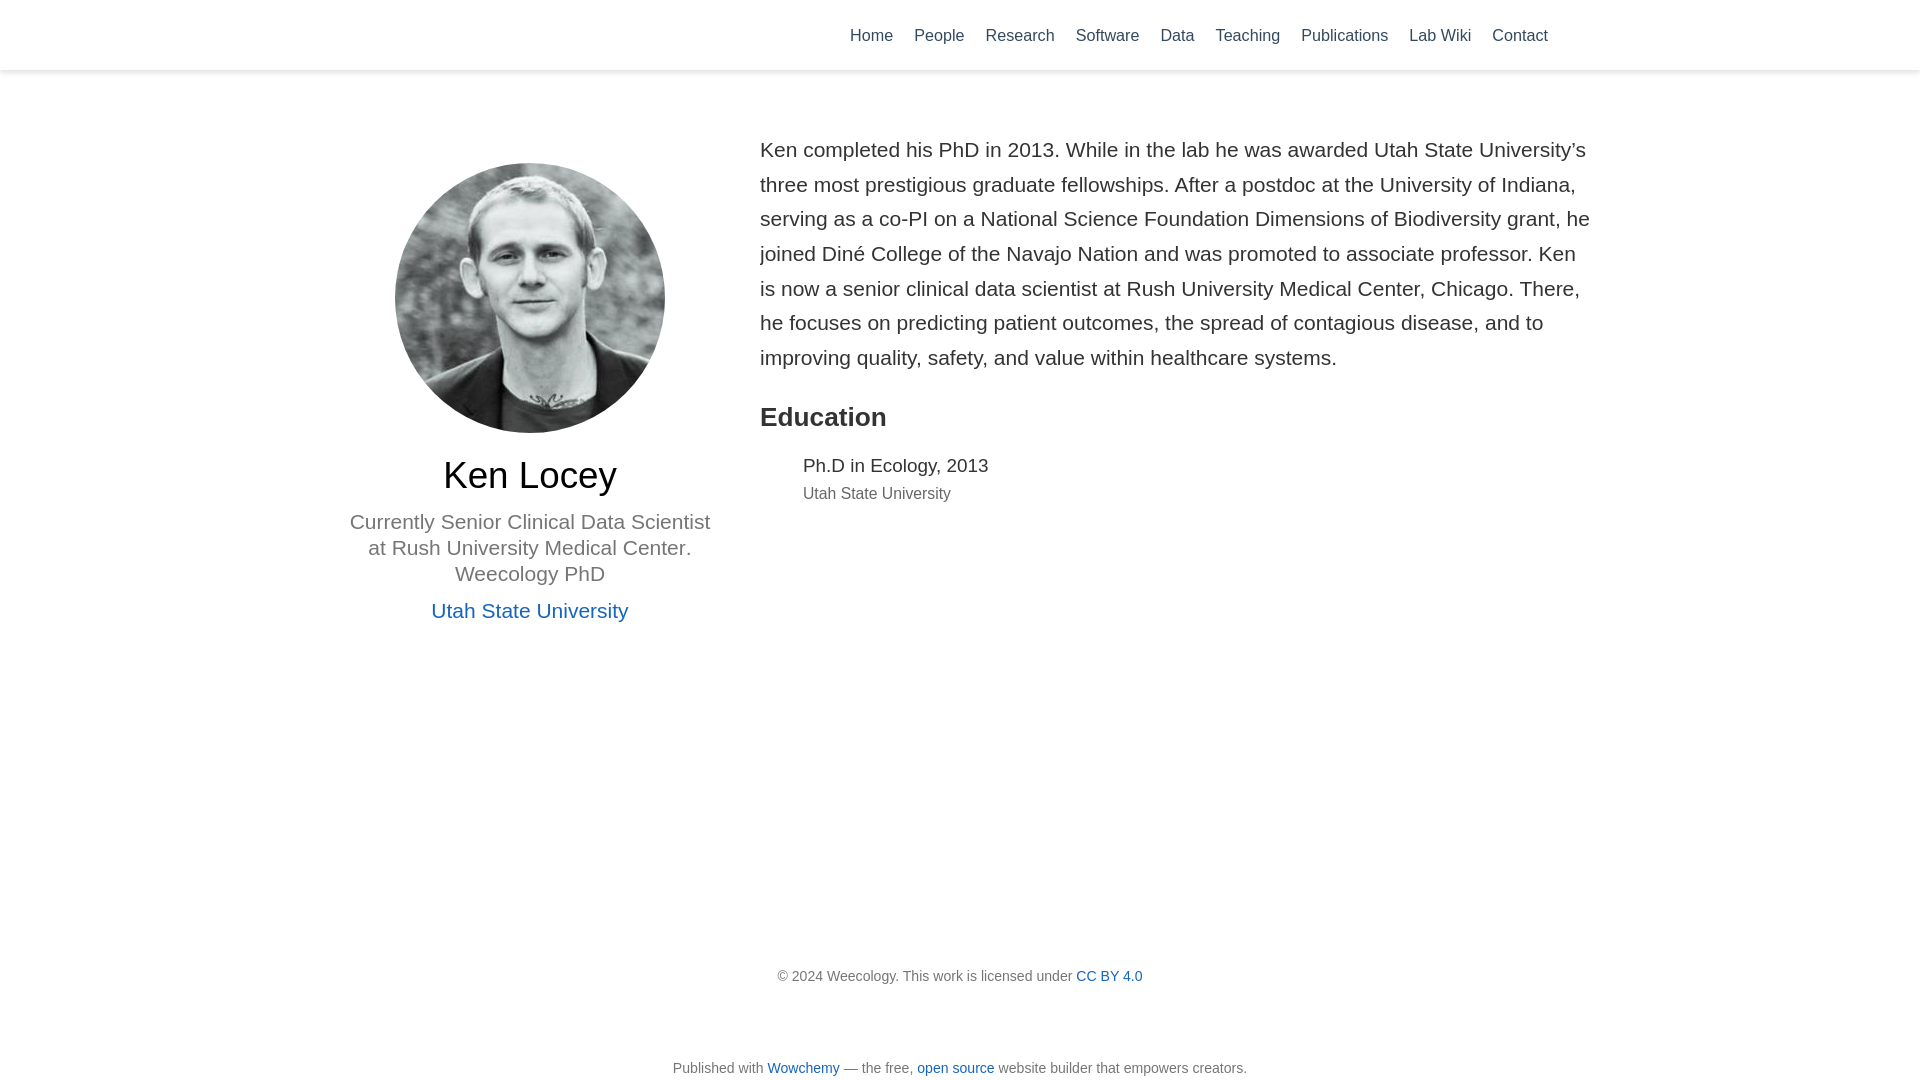 The width and height of the screenshot is (1920, 1080). Describe the element at coordinates (1178, 34) in the screenshot. I see `Data` at that location.